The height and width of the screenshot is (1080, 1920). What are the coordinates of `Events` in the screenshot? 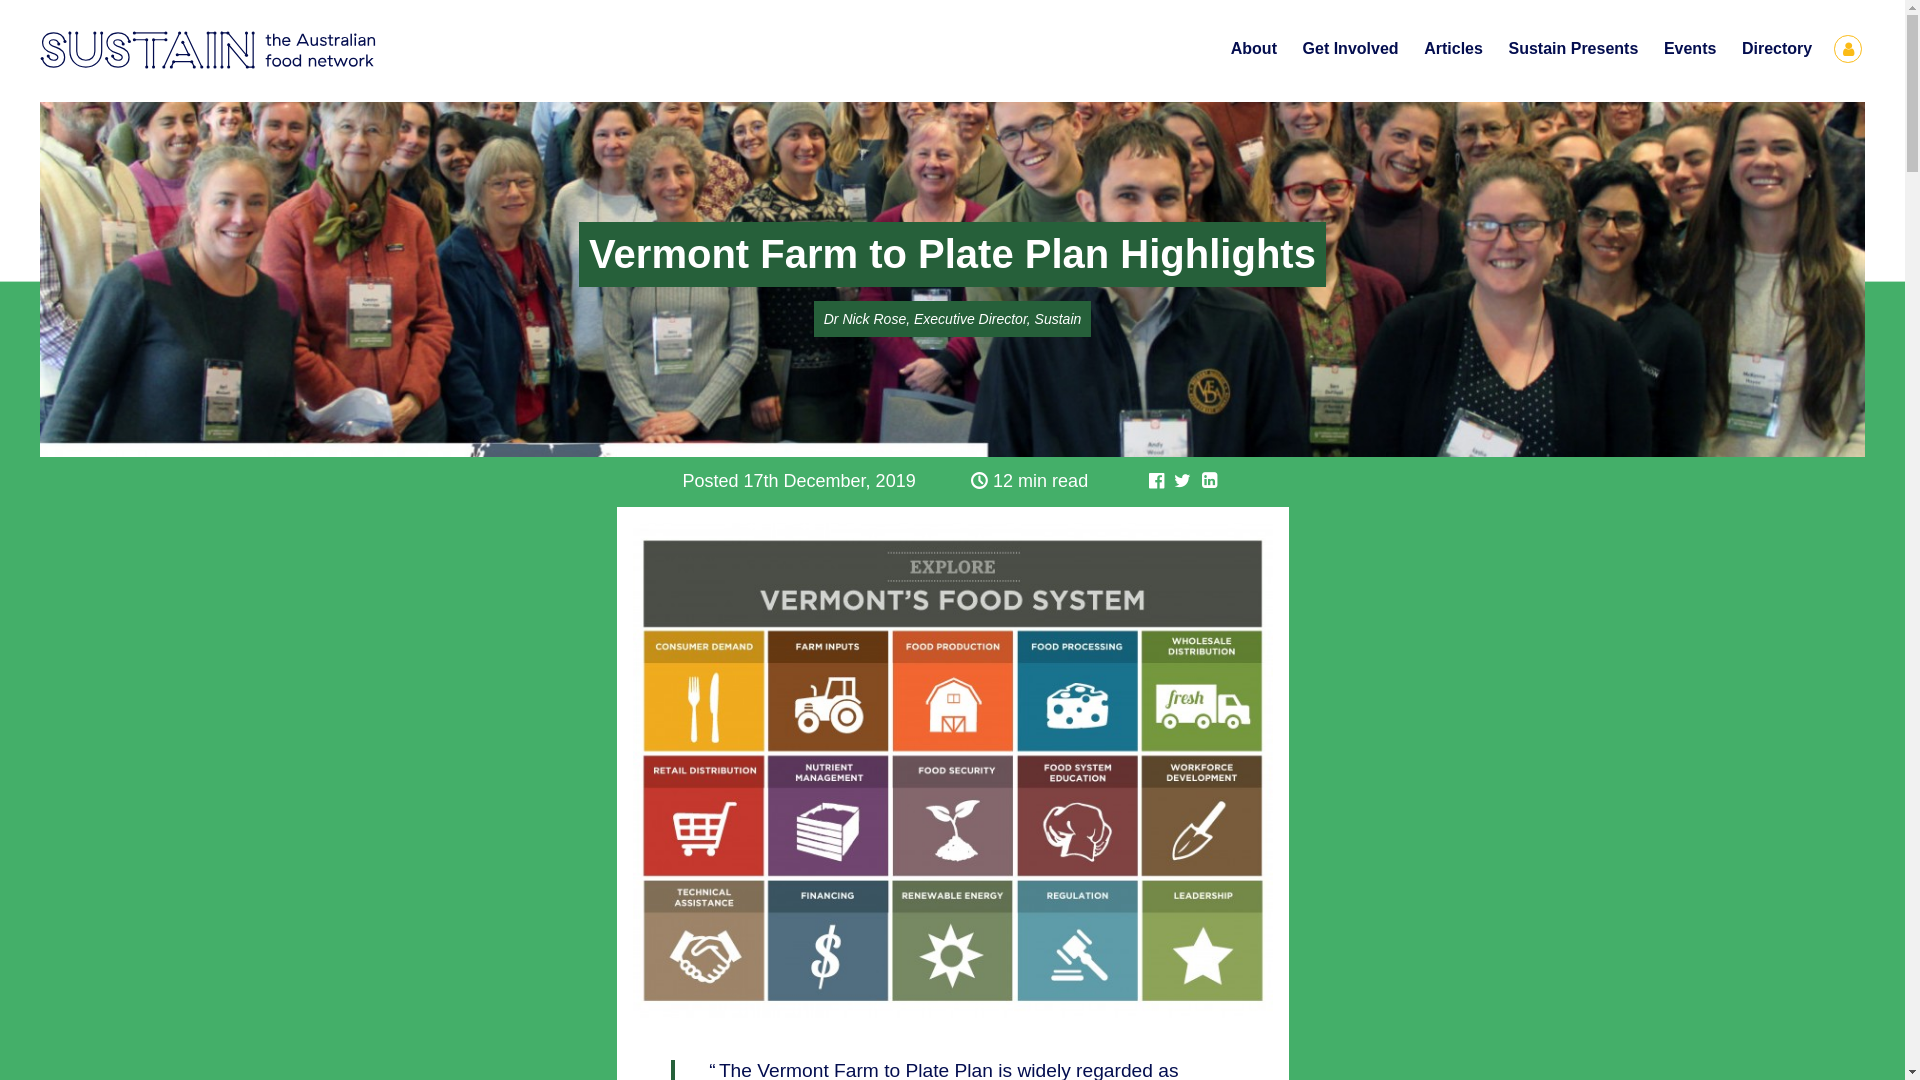 It's located at (1690, 49).